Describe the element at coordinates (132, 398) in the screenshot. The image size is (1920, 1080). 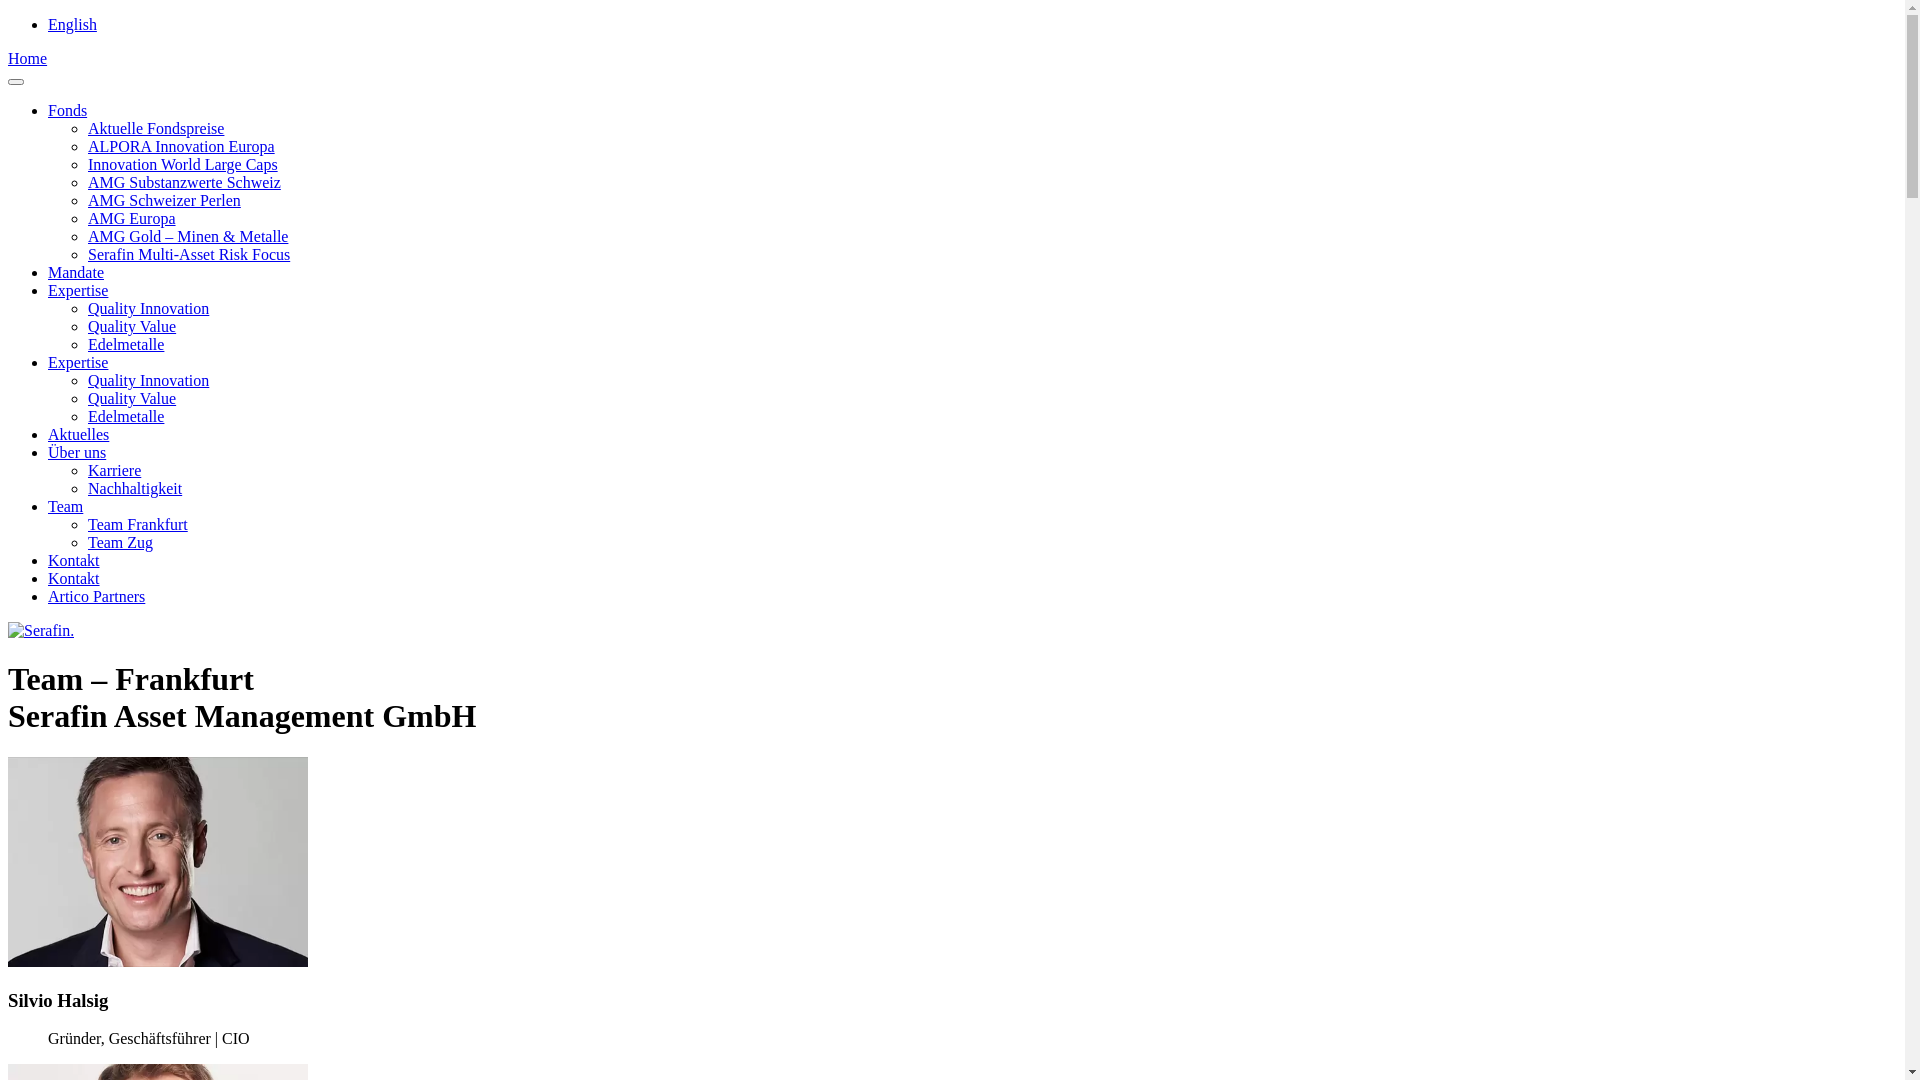
I see `Quality Value` at that location.